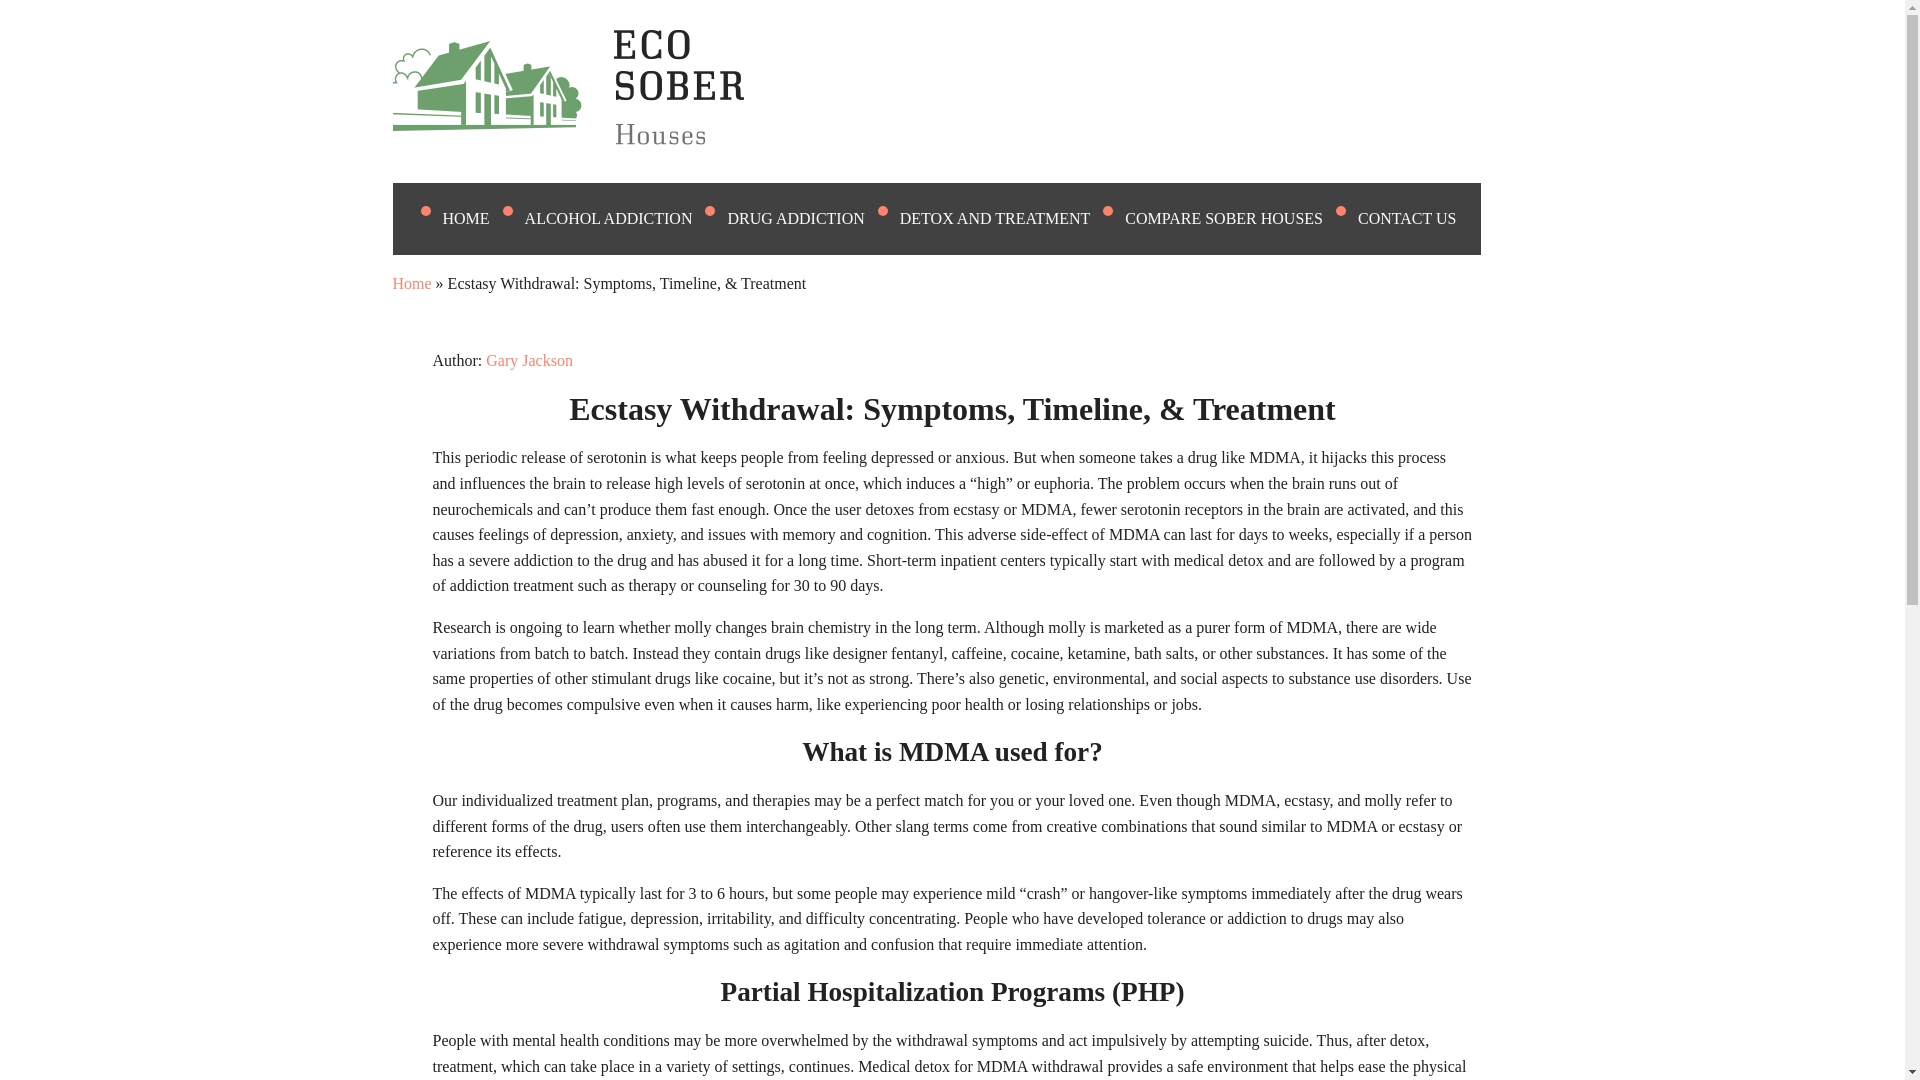  I want to click on ALCOHOL ADDICTION, so click(621, 218).